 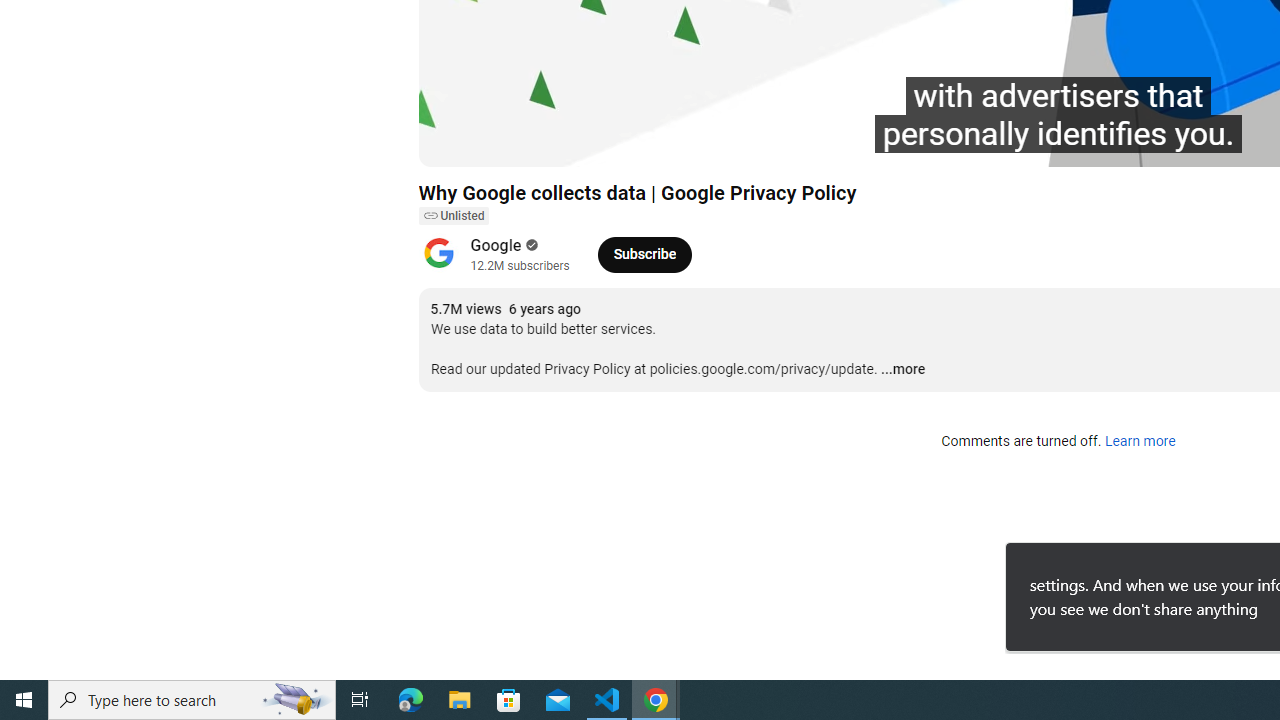 What do you see at coordinates (453, 216) in the screenshot?
I see `Unlisted` at bounding box center [453, 216].